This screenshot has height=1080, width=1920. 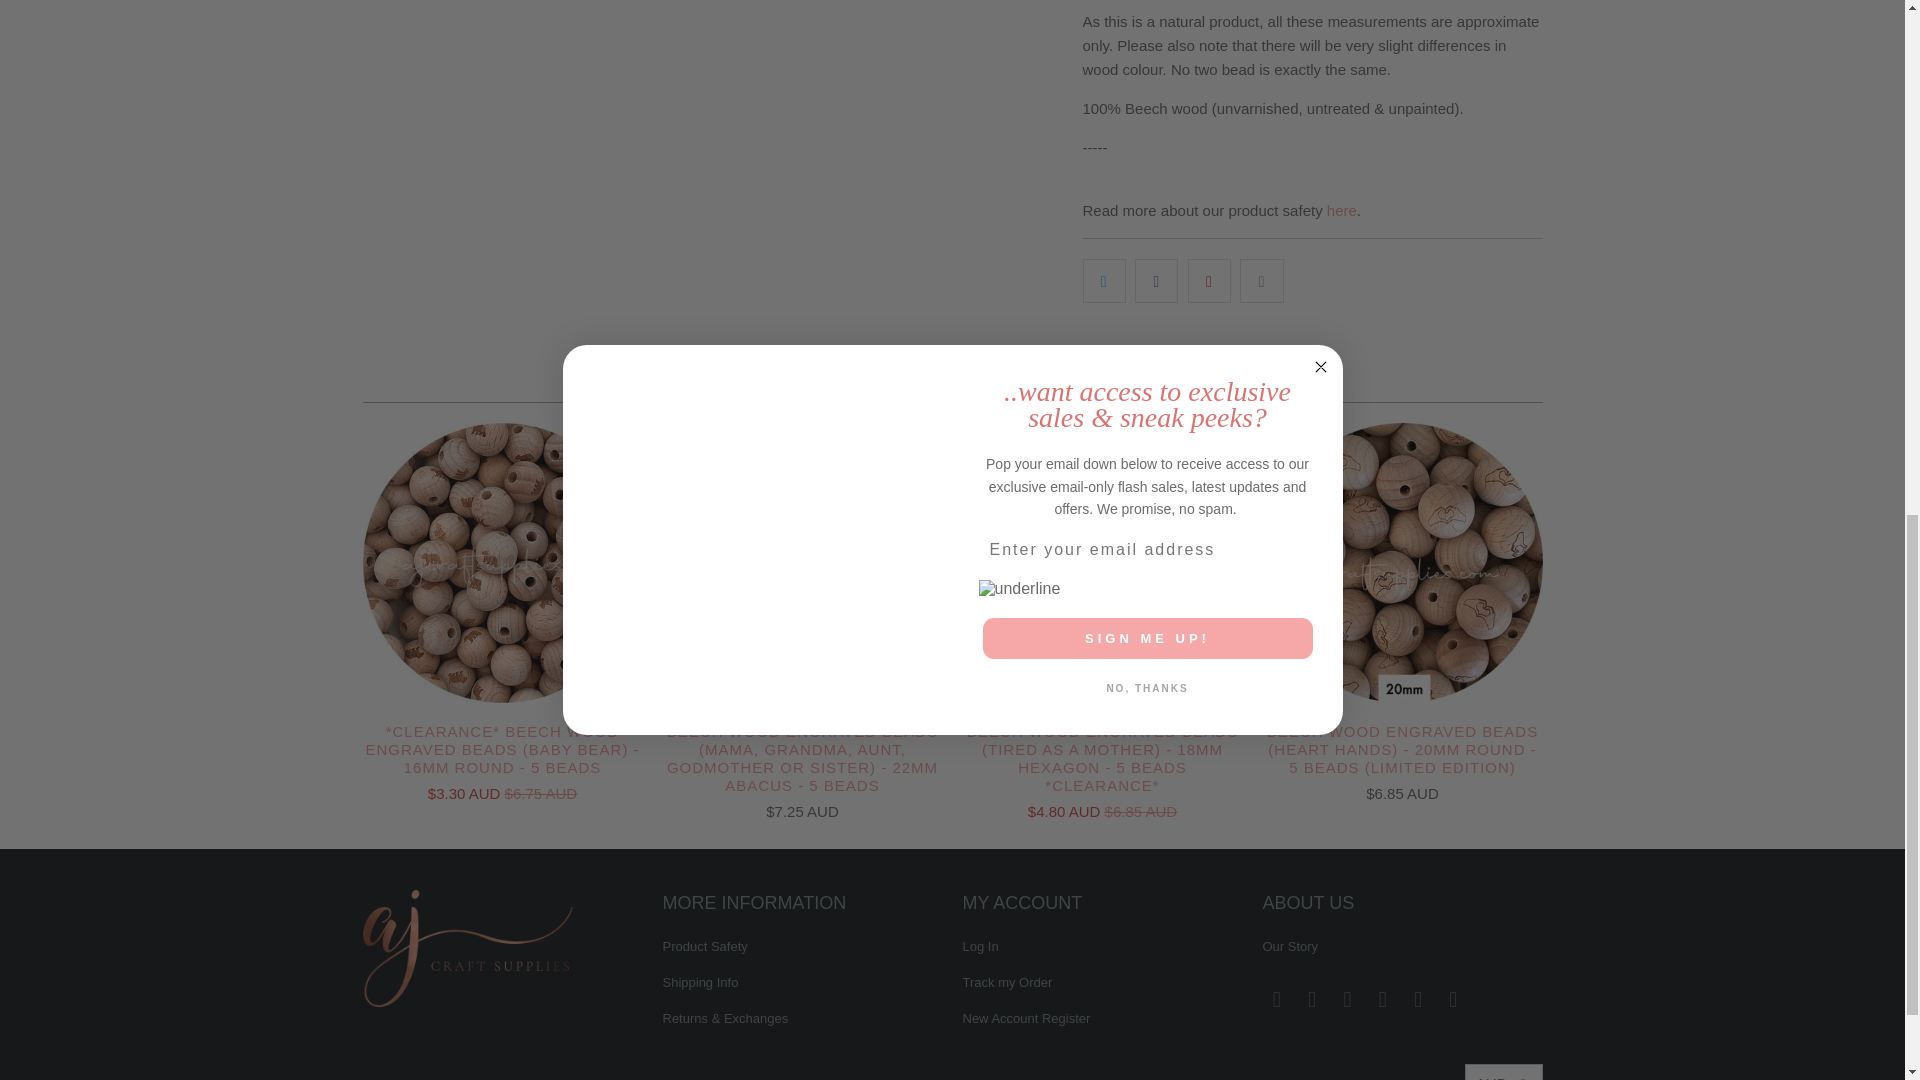 I want to click on Share this on Twitter, so click(x=1104, y=281).